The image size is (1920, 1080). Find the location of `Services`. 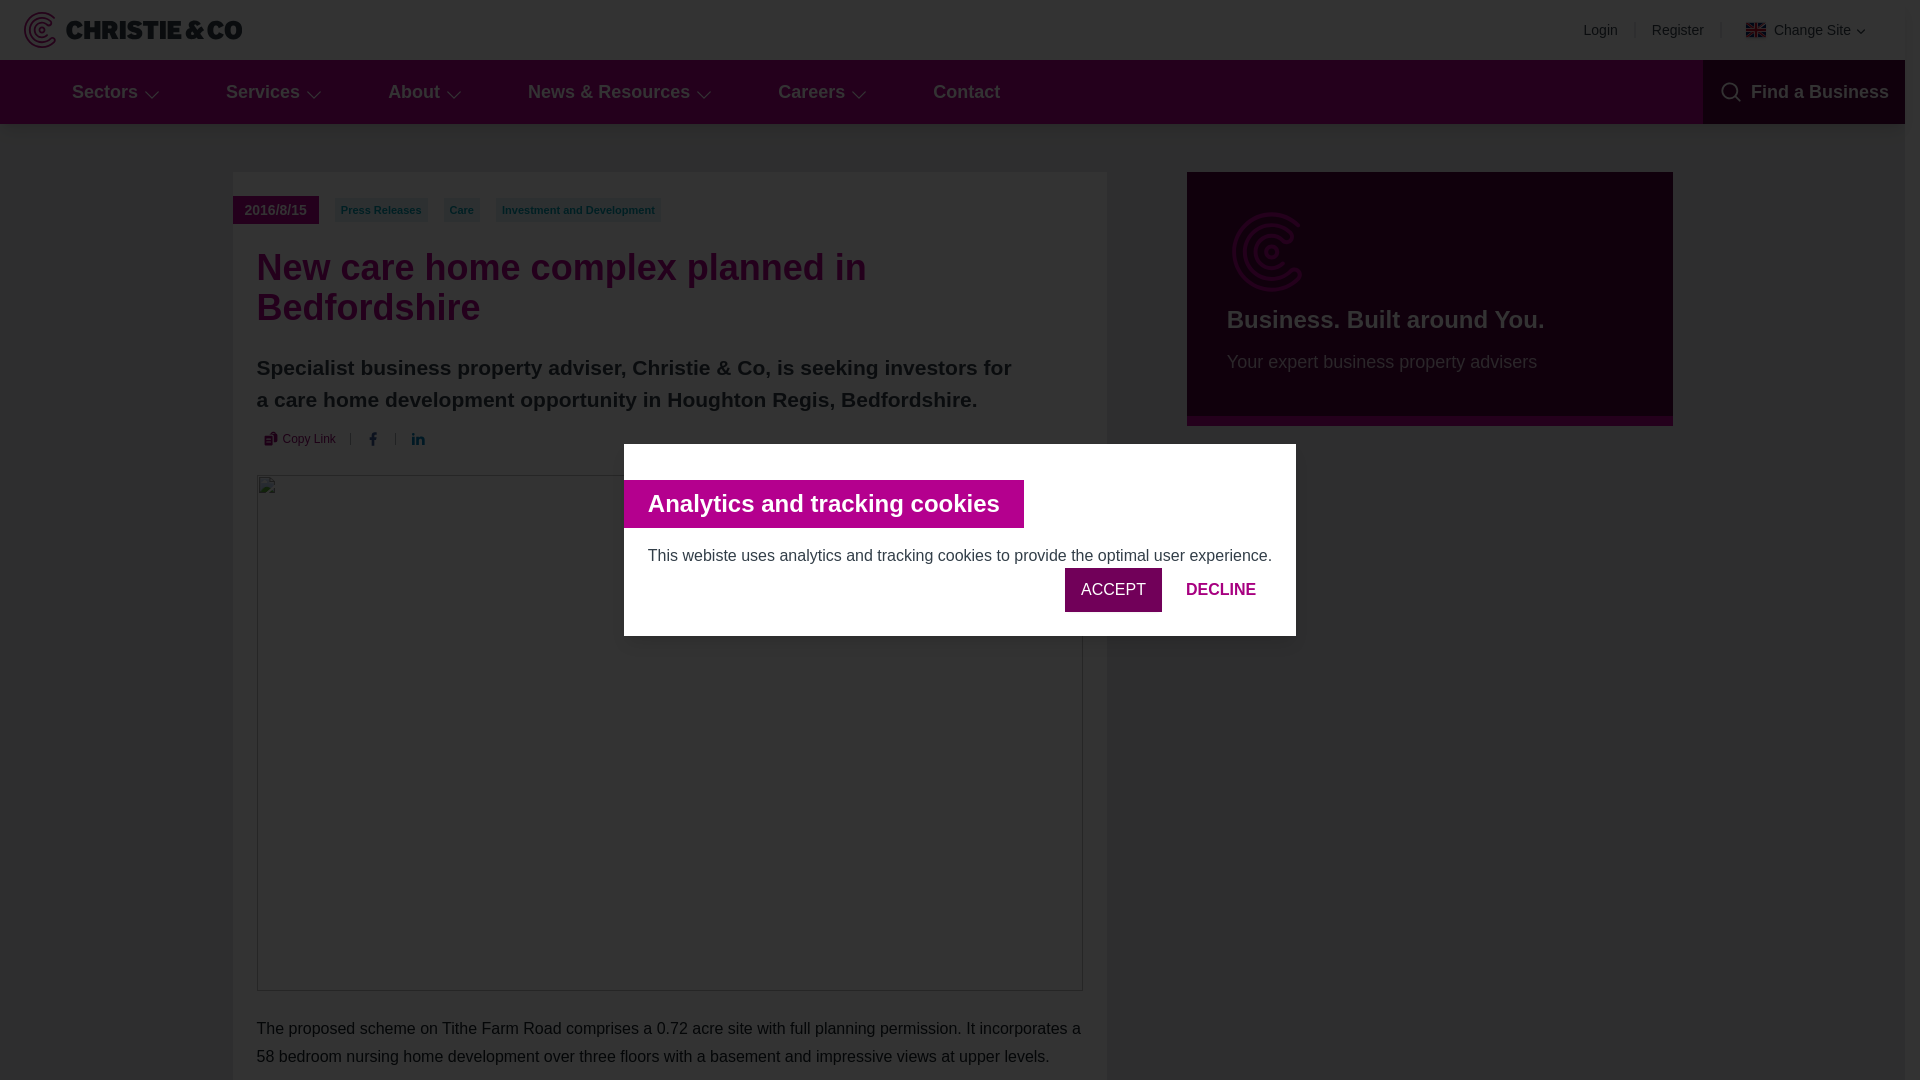

Services is located at coordinates (270, 92).